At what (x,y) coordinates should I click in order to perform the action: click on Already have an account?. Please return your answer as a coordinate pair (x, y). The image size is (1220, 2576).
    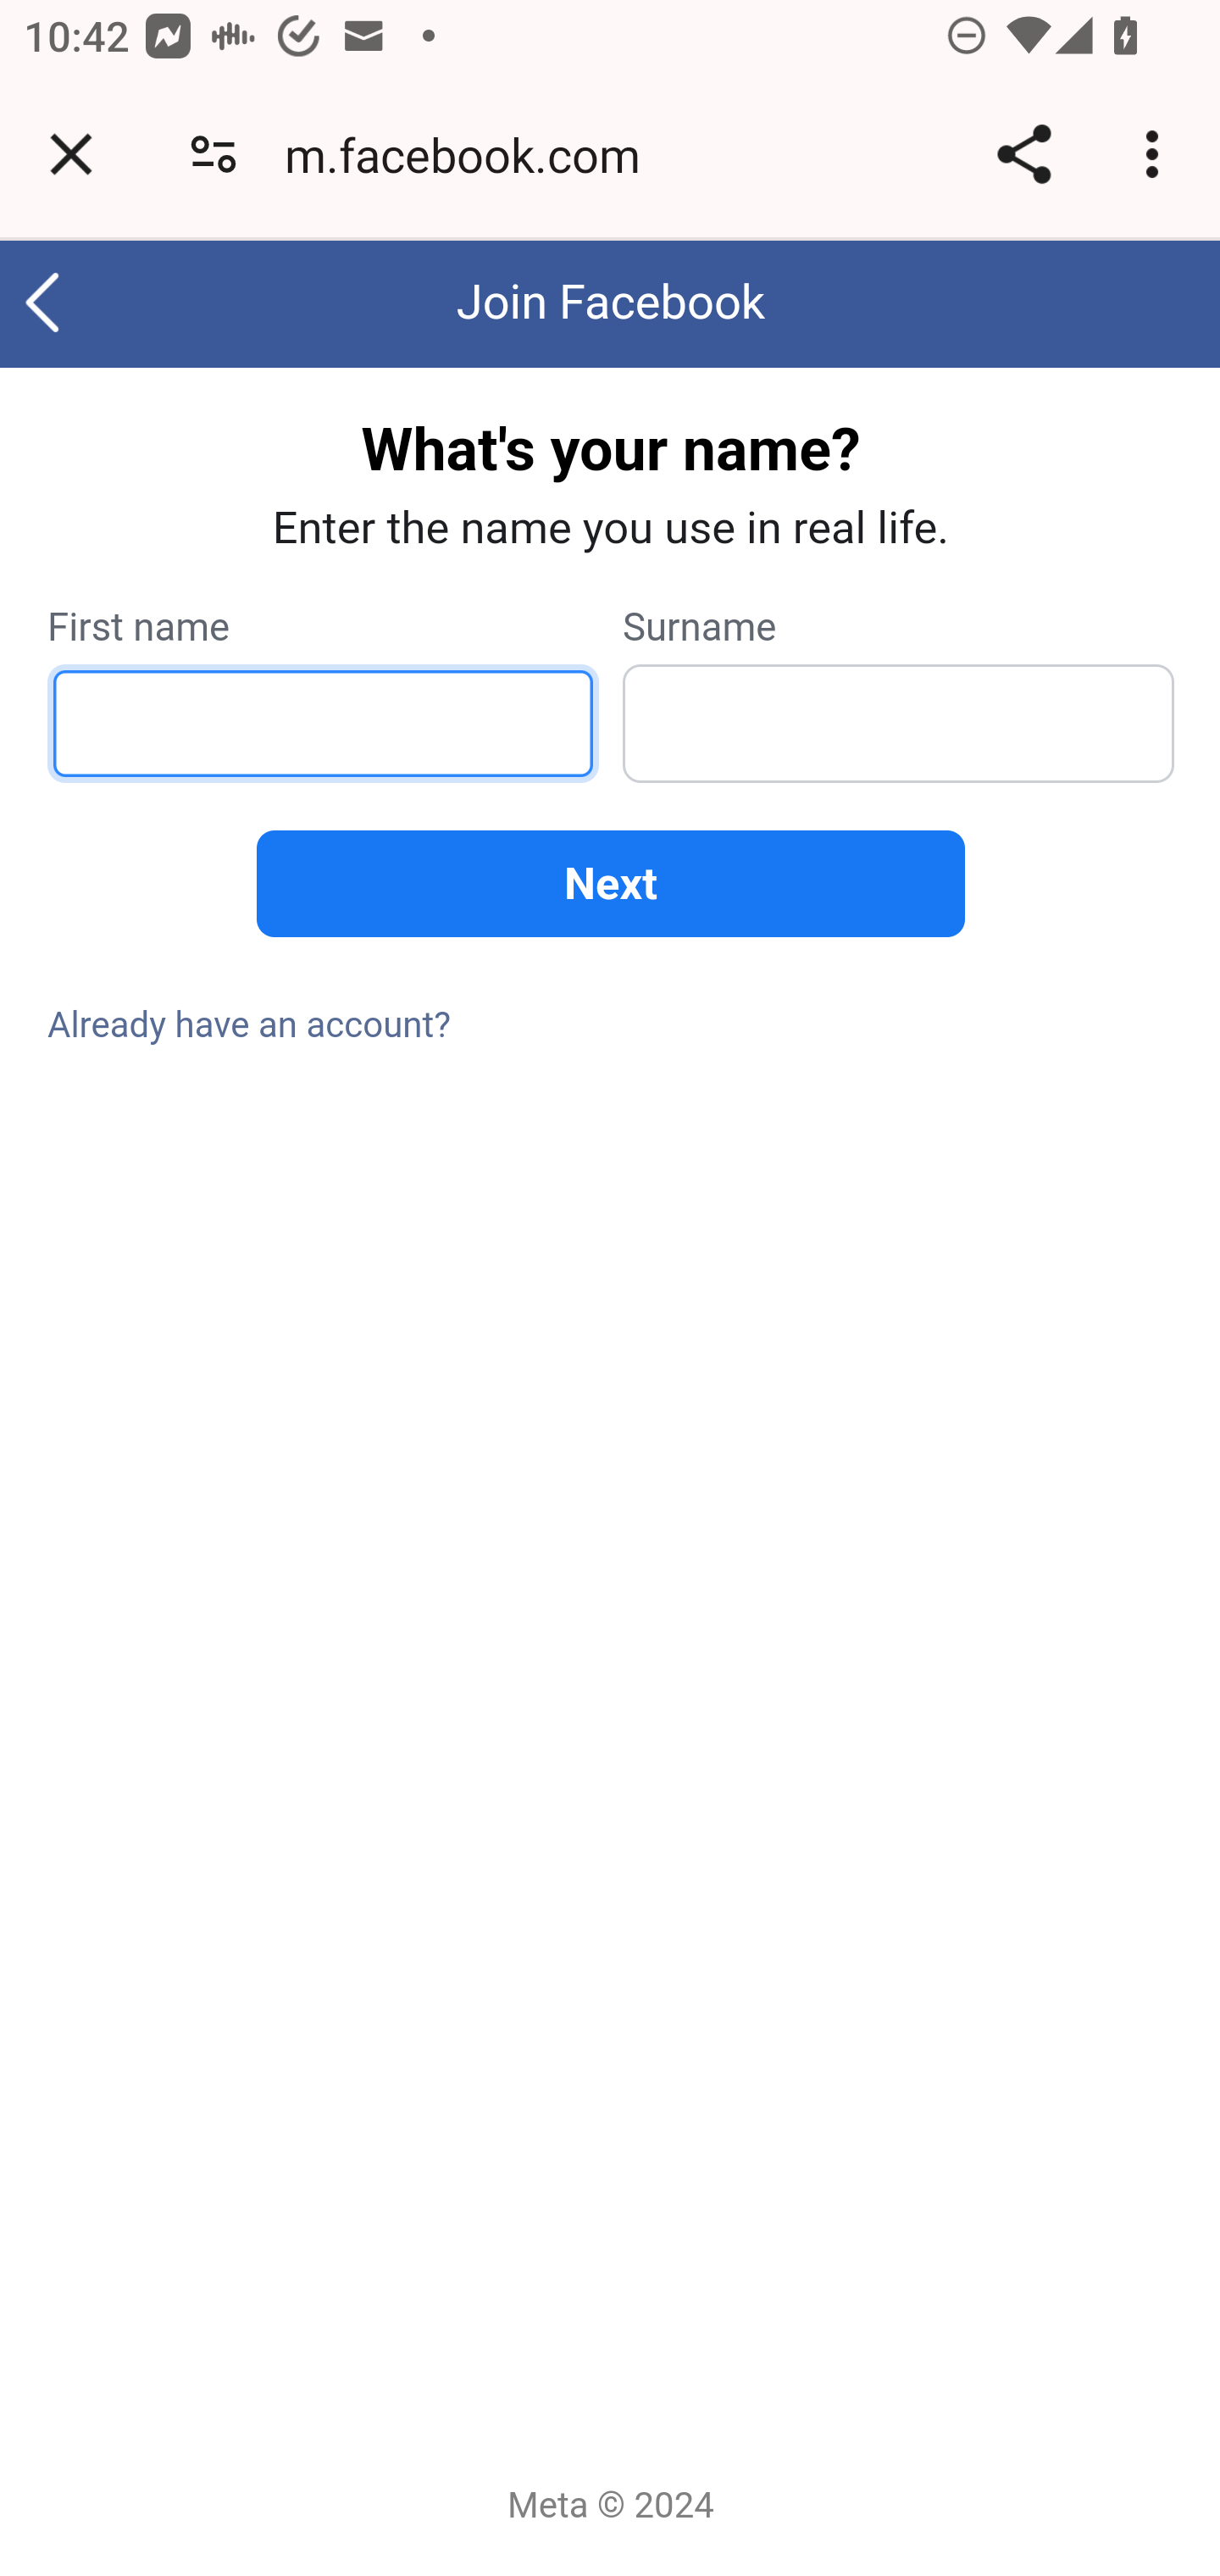
    Looking at the image, I should click on (251, 1024).